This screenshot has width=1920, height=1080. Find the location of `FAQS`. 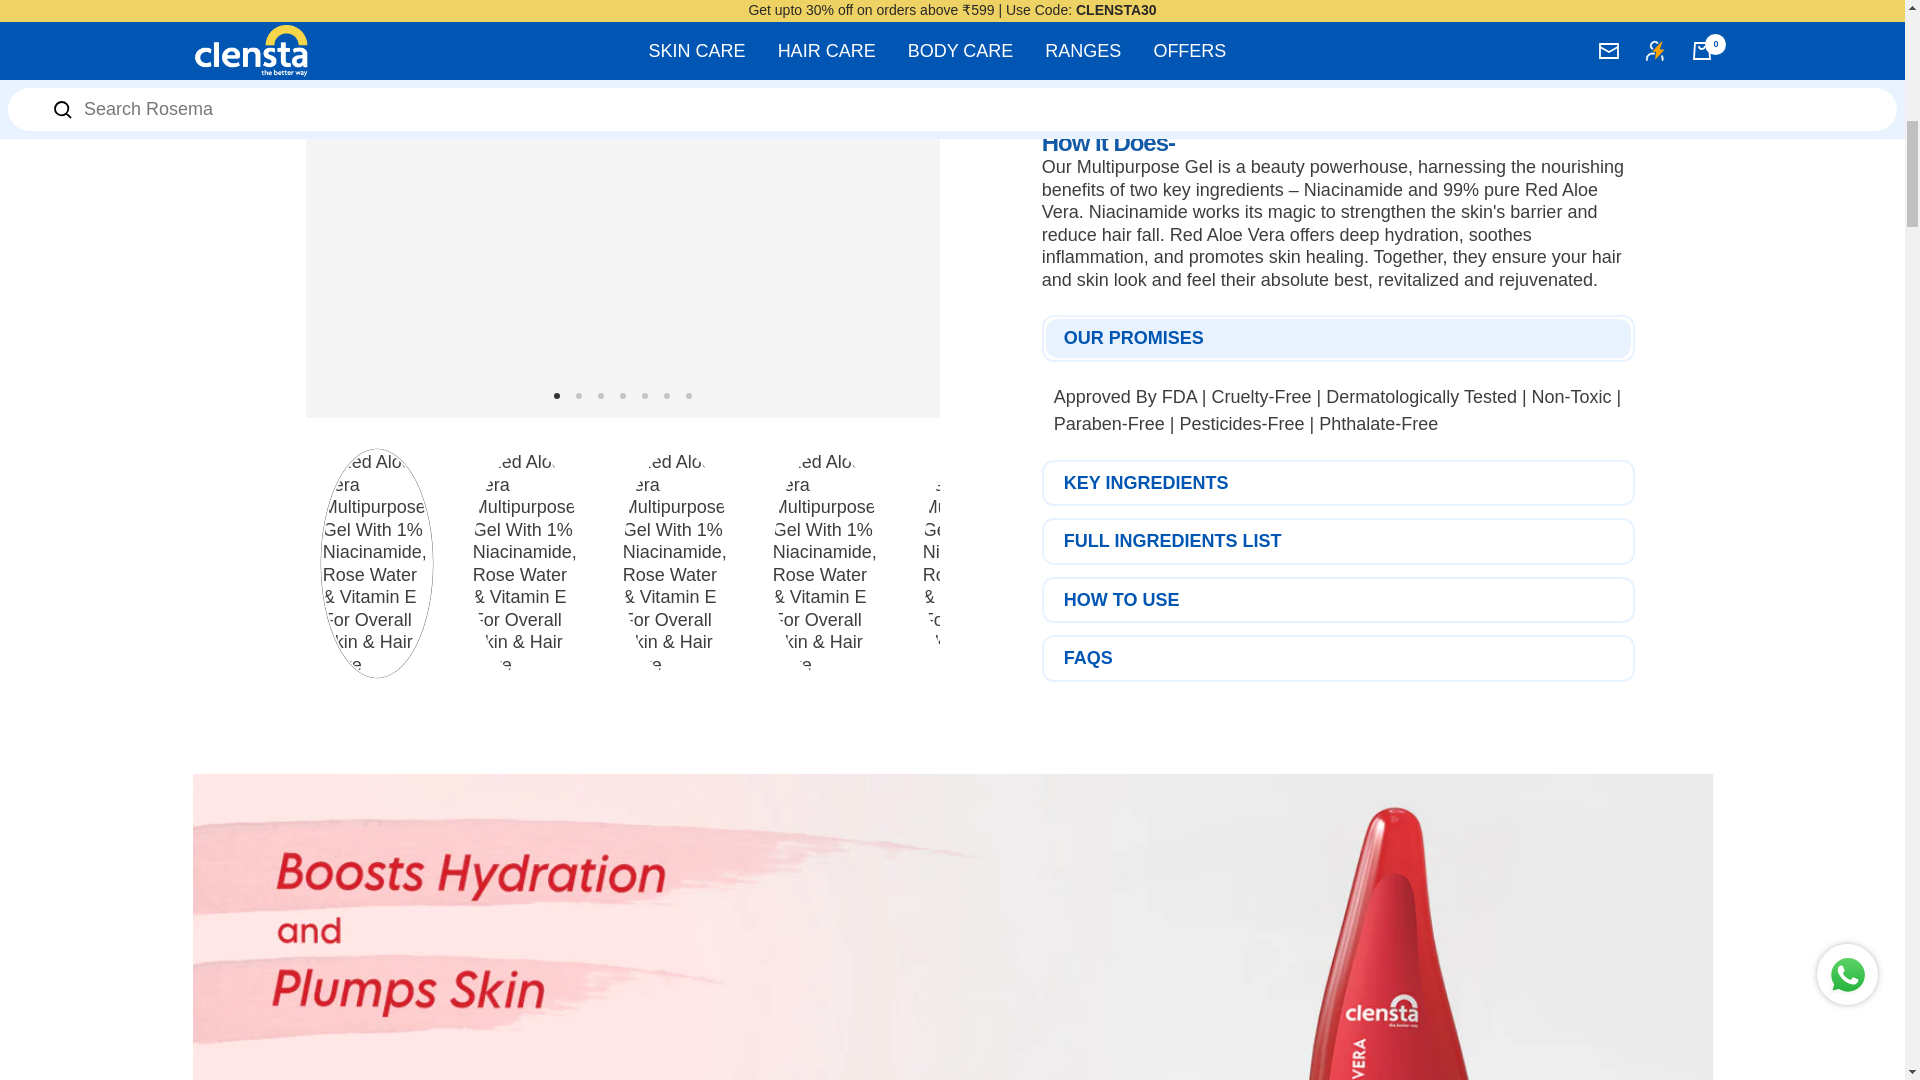

FAQS is located at coordinates (1339, 658).